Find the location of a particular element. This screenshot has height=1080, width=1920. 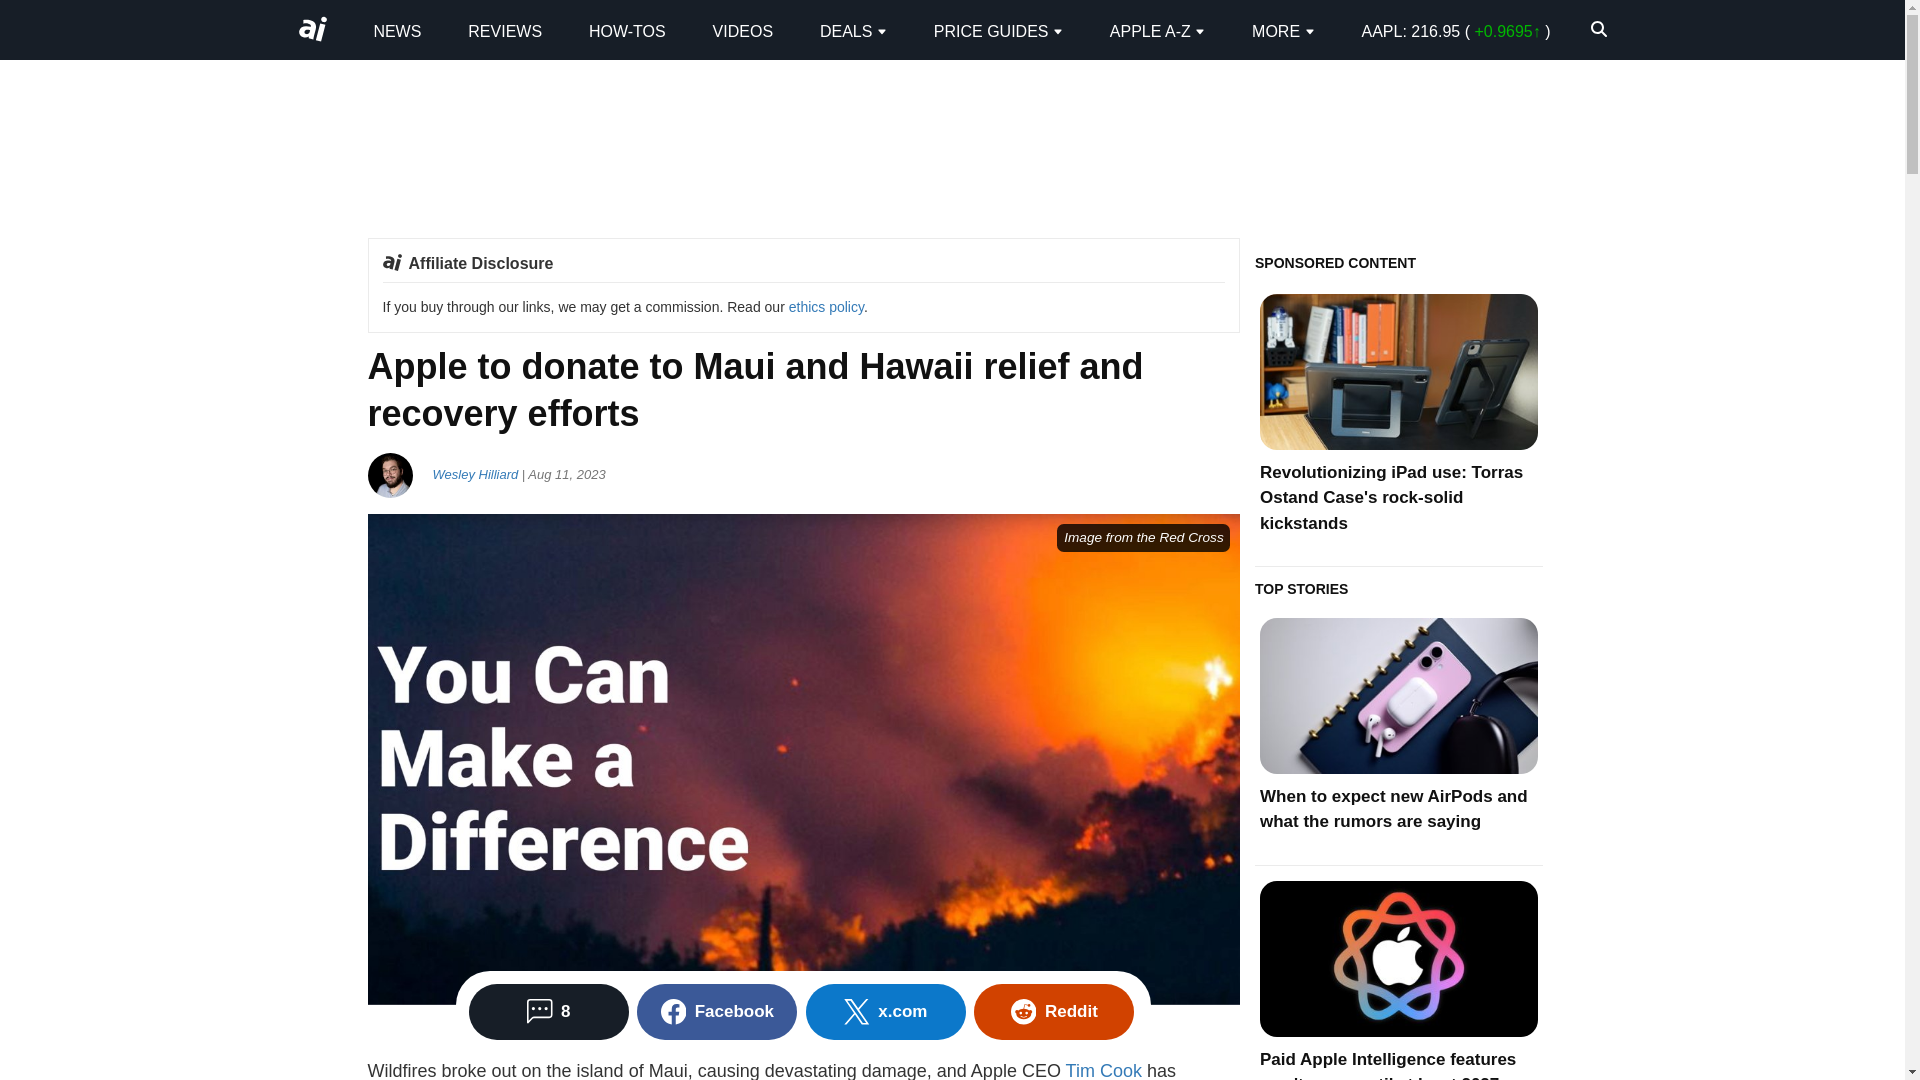

News is located at coordinates (396, 30).